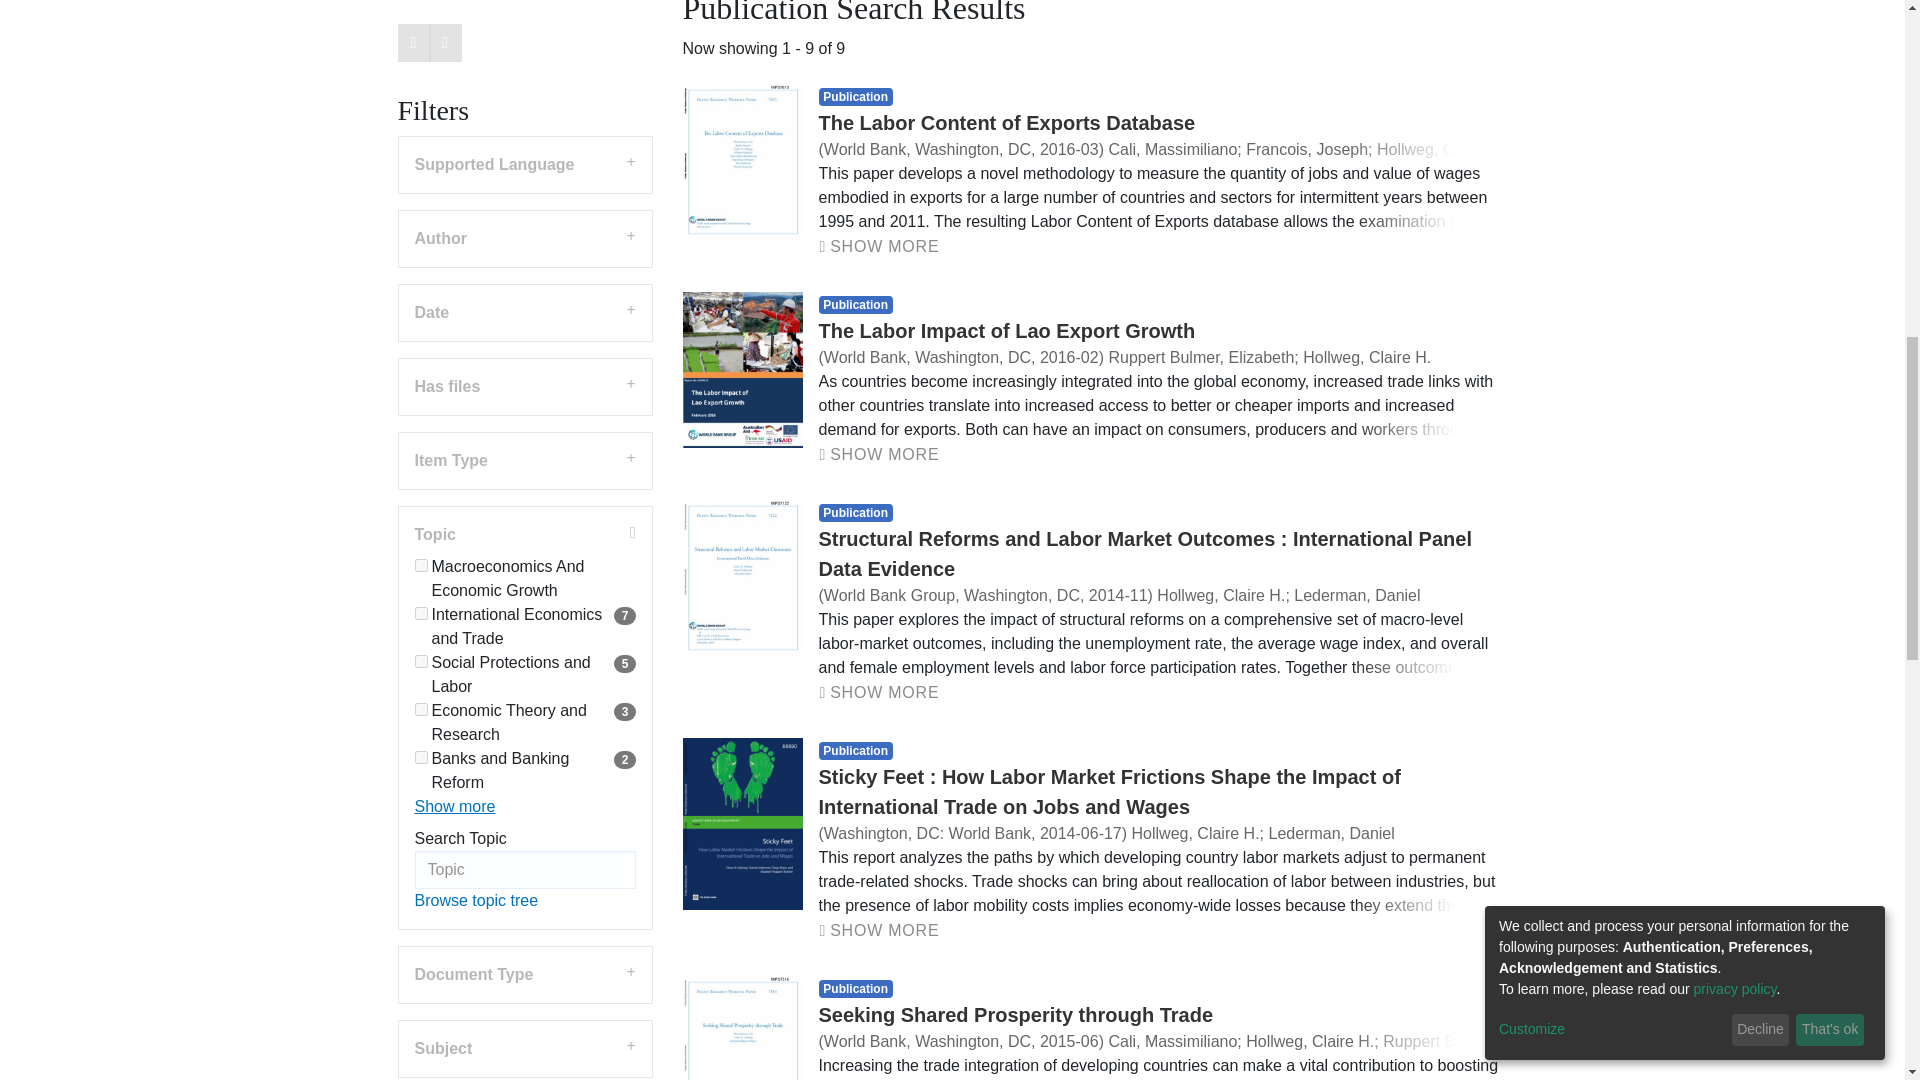 Image resolution: width=1920 pixels, height=1080 pixels. Describe the element at coordinates (420, 498) in the screenshot. I see `on` at that location.